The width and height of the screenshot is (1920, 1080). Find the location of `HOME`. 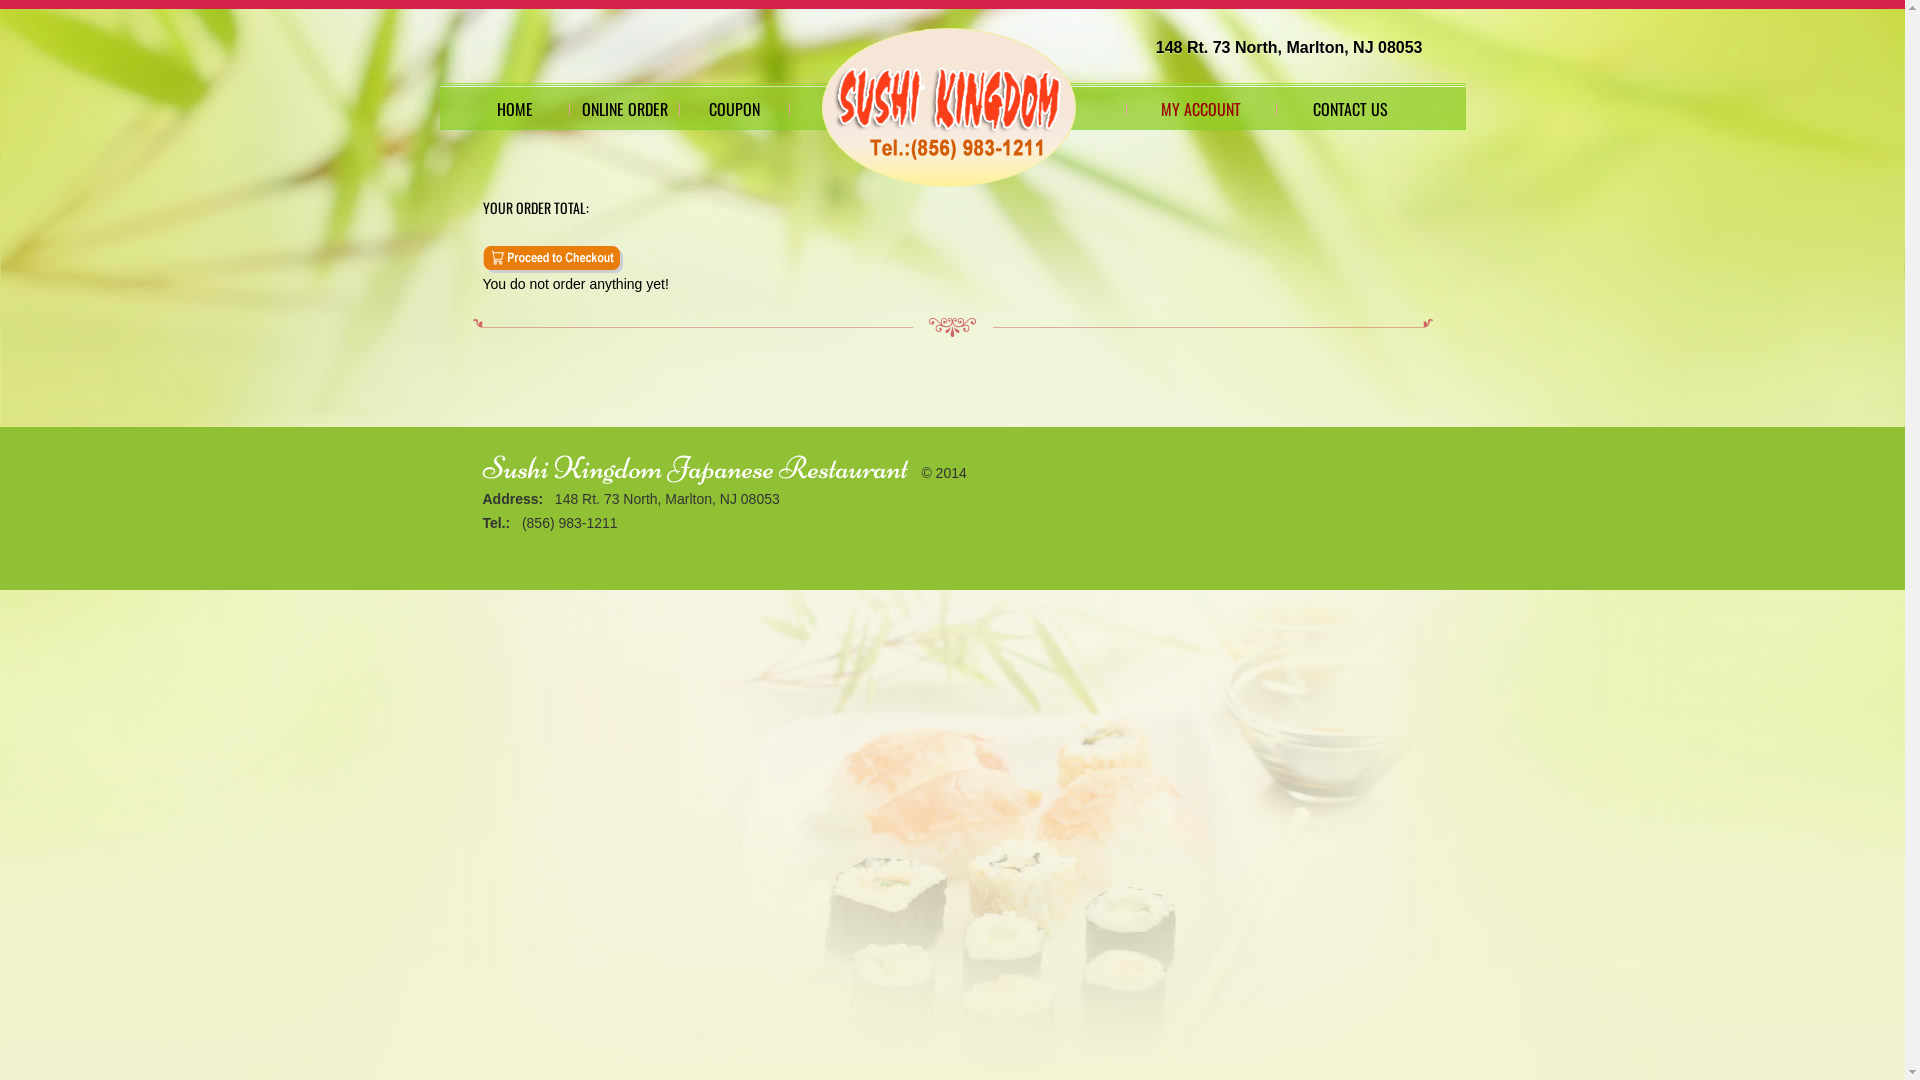

HOME is located at coordinates (515, 109).